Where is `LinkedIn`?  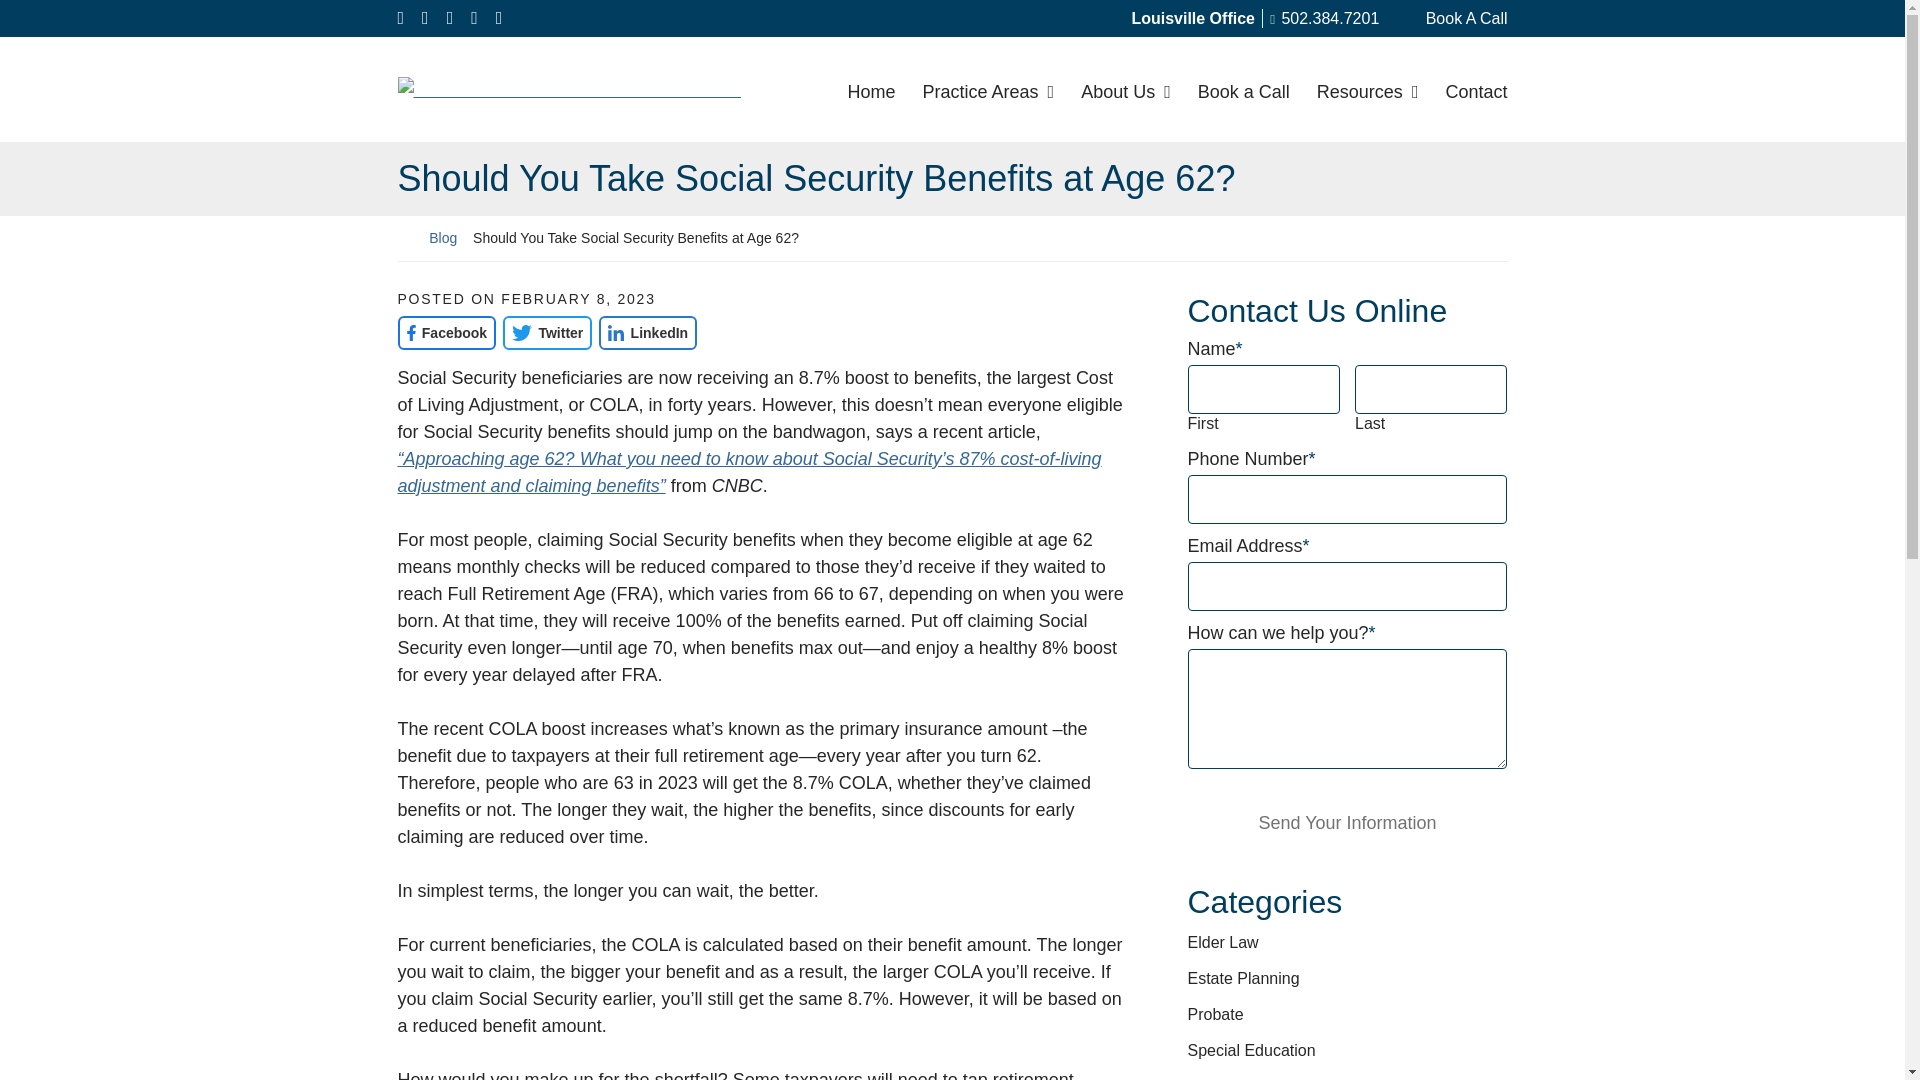
LinkedIn is located at coordinates (648, 332).